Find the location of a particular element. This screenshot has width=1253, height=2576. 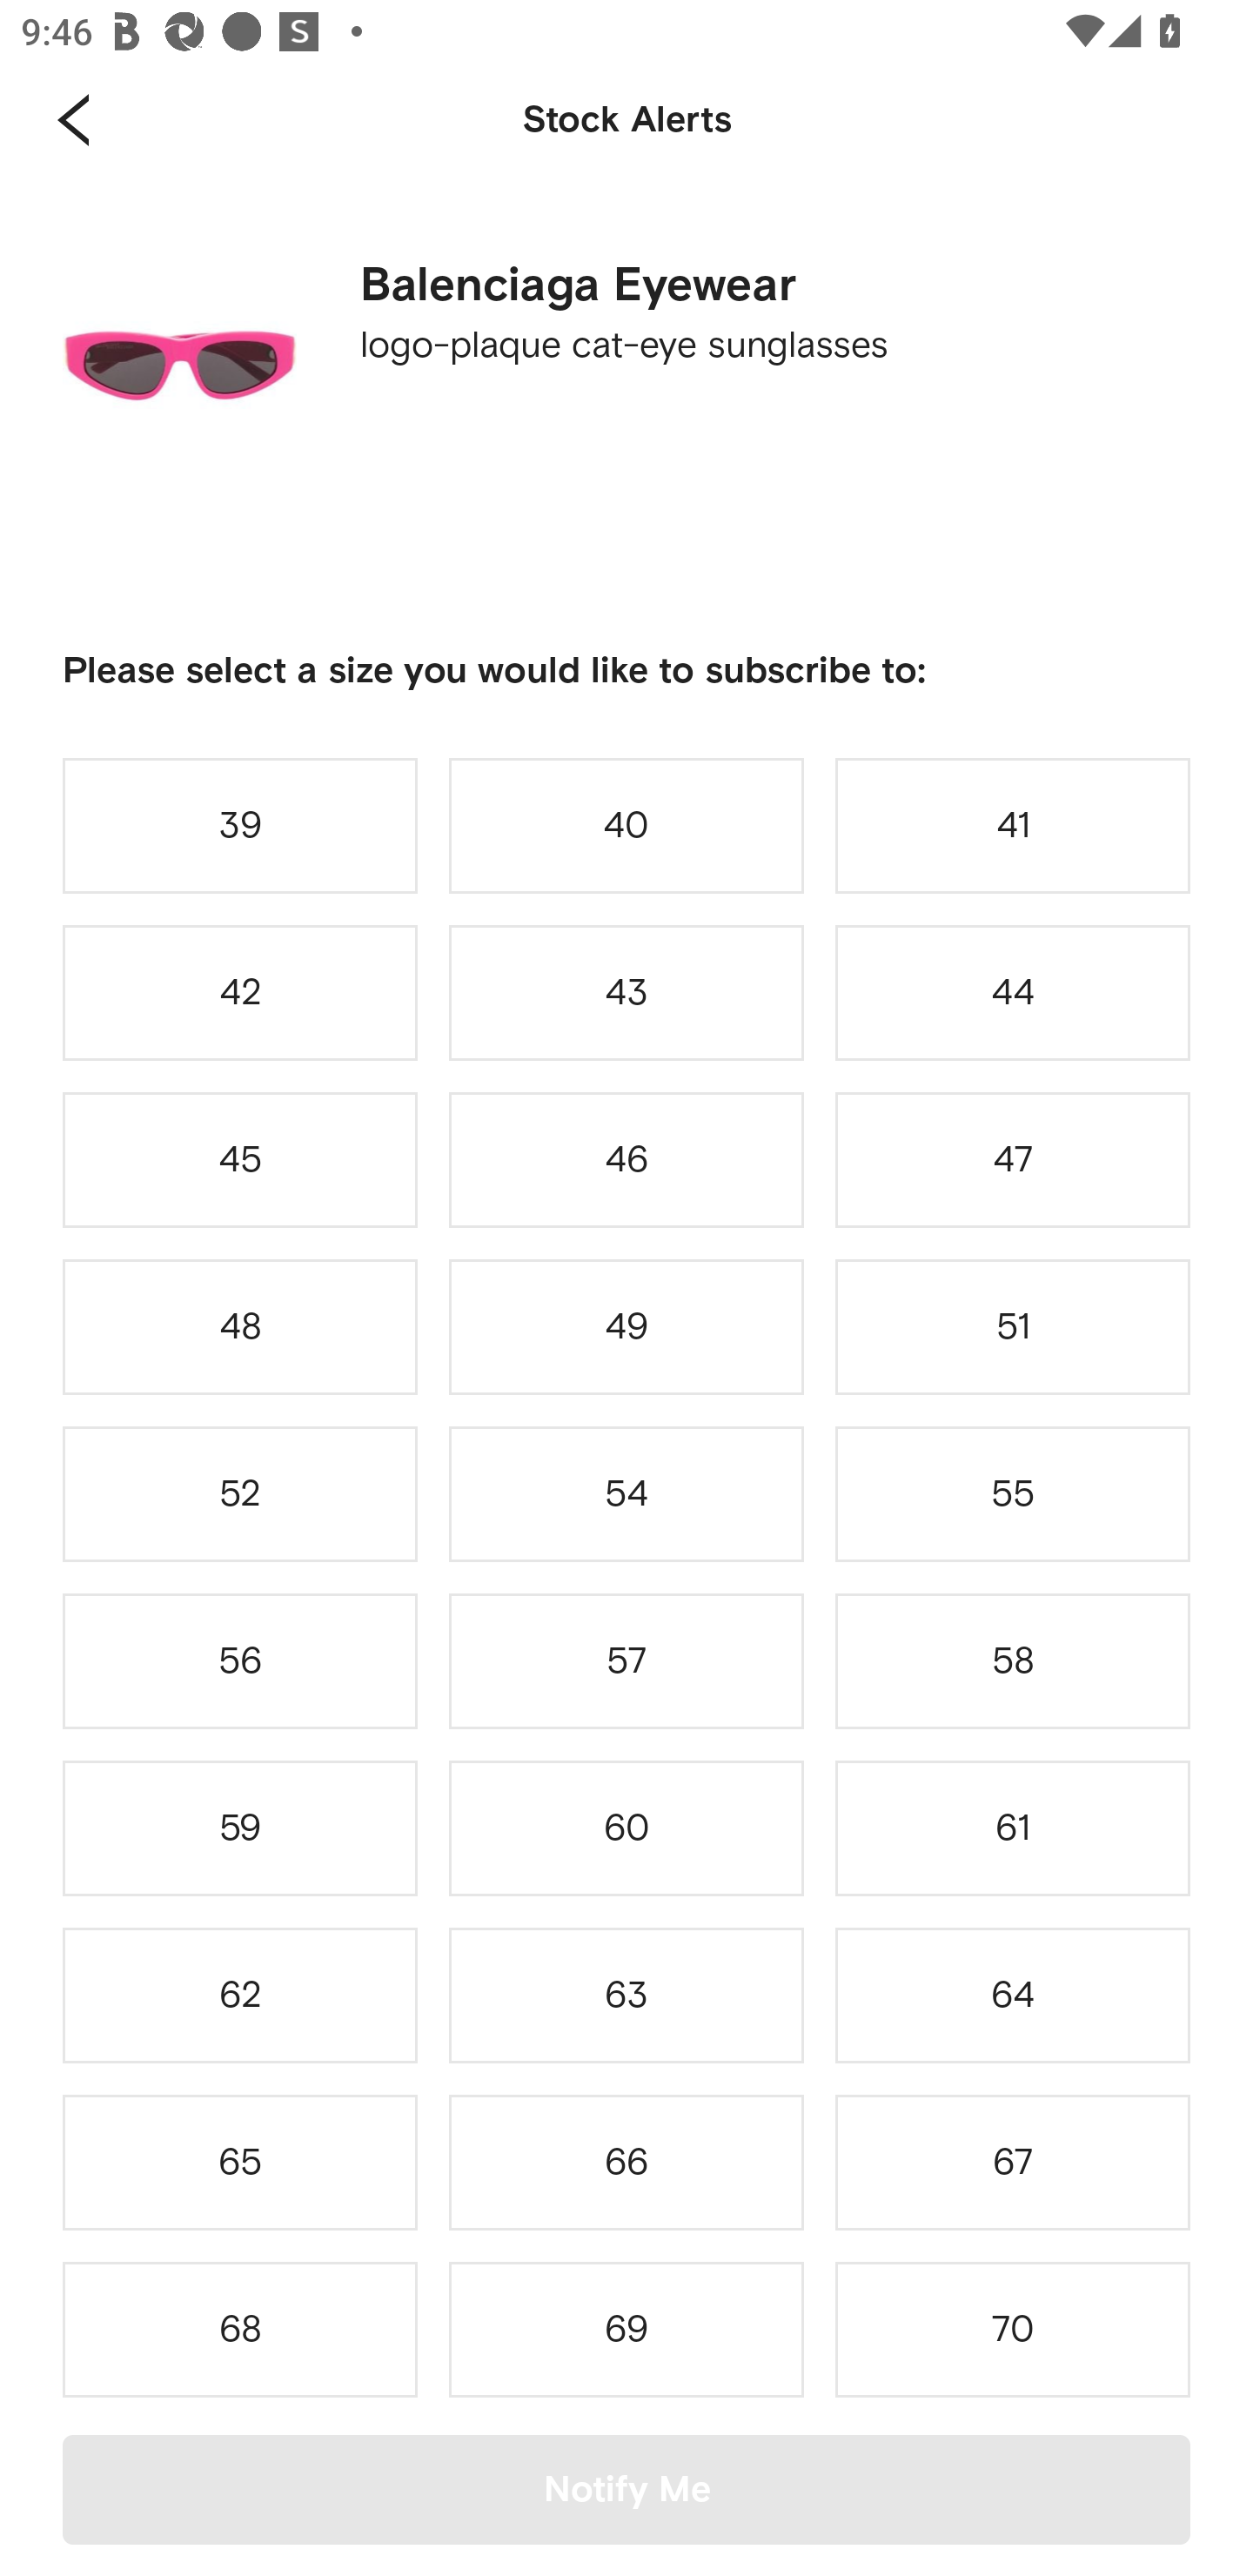

43 is located at coordinates (626, 992).